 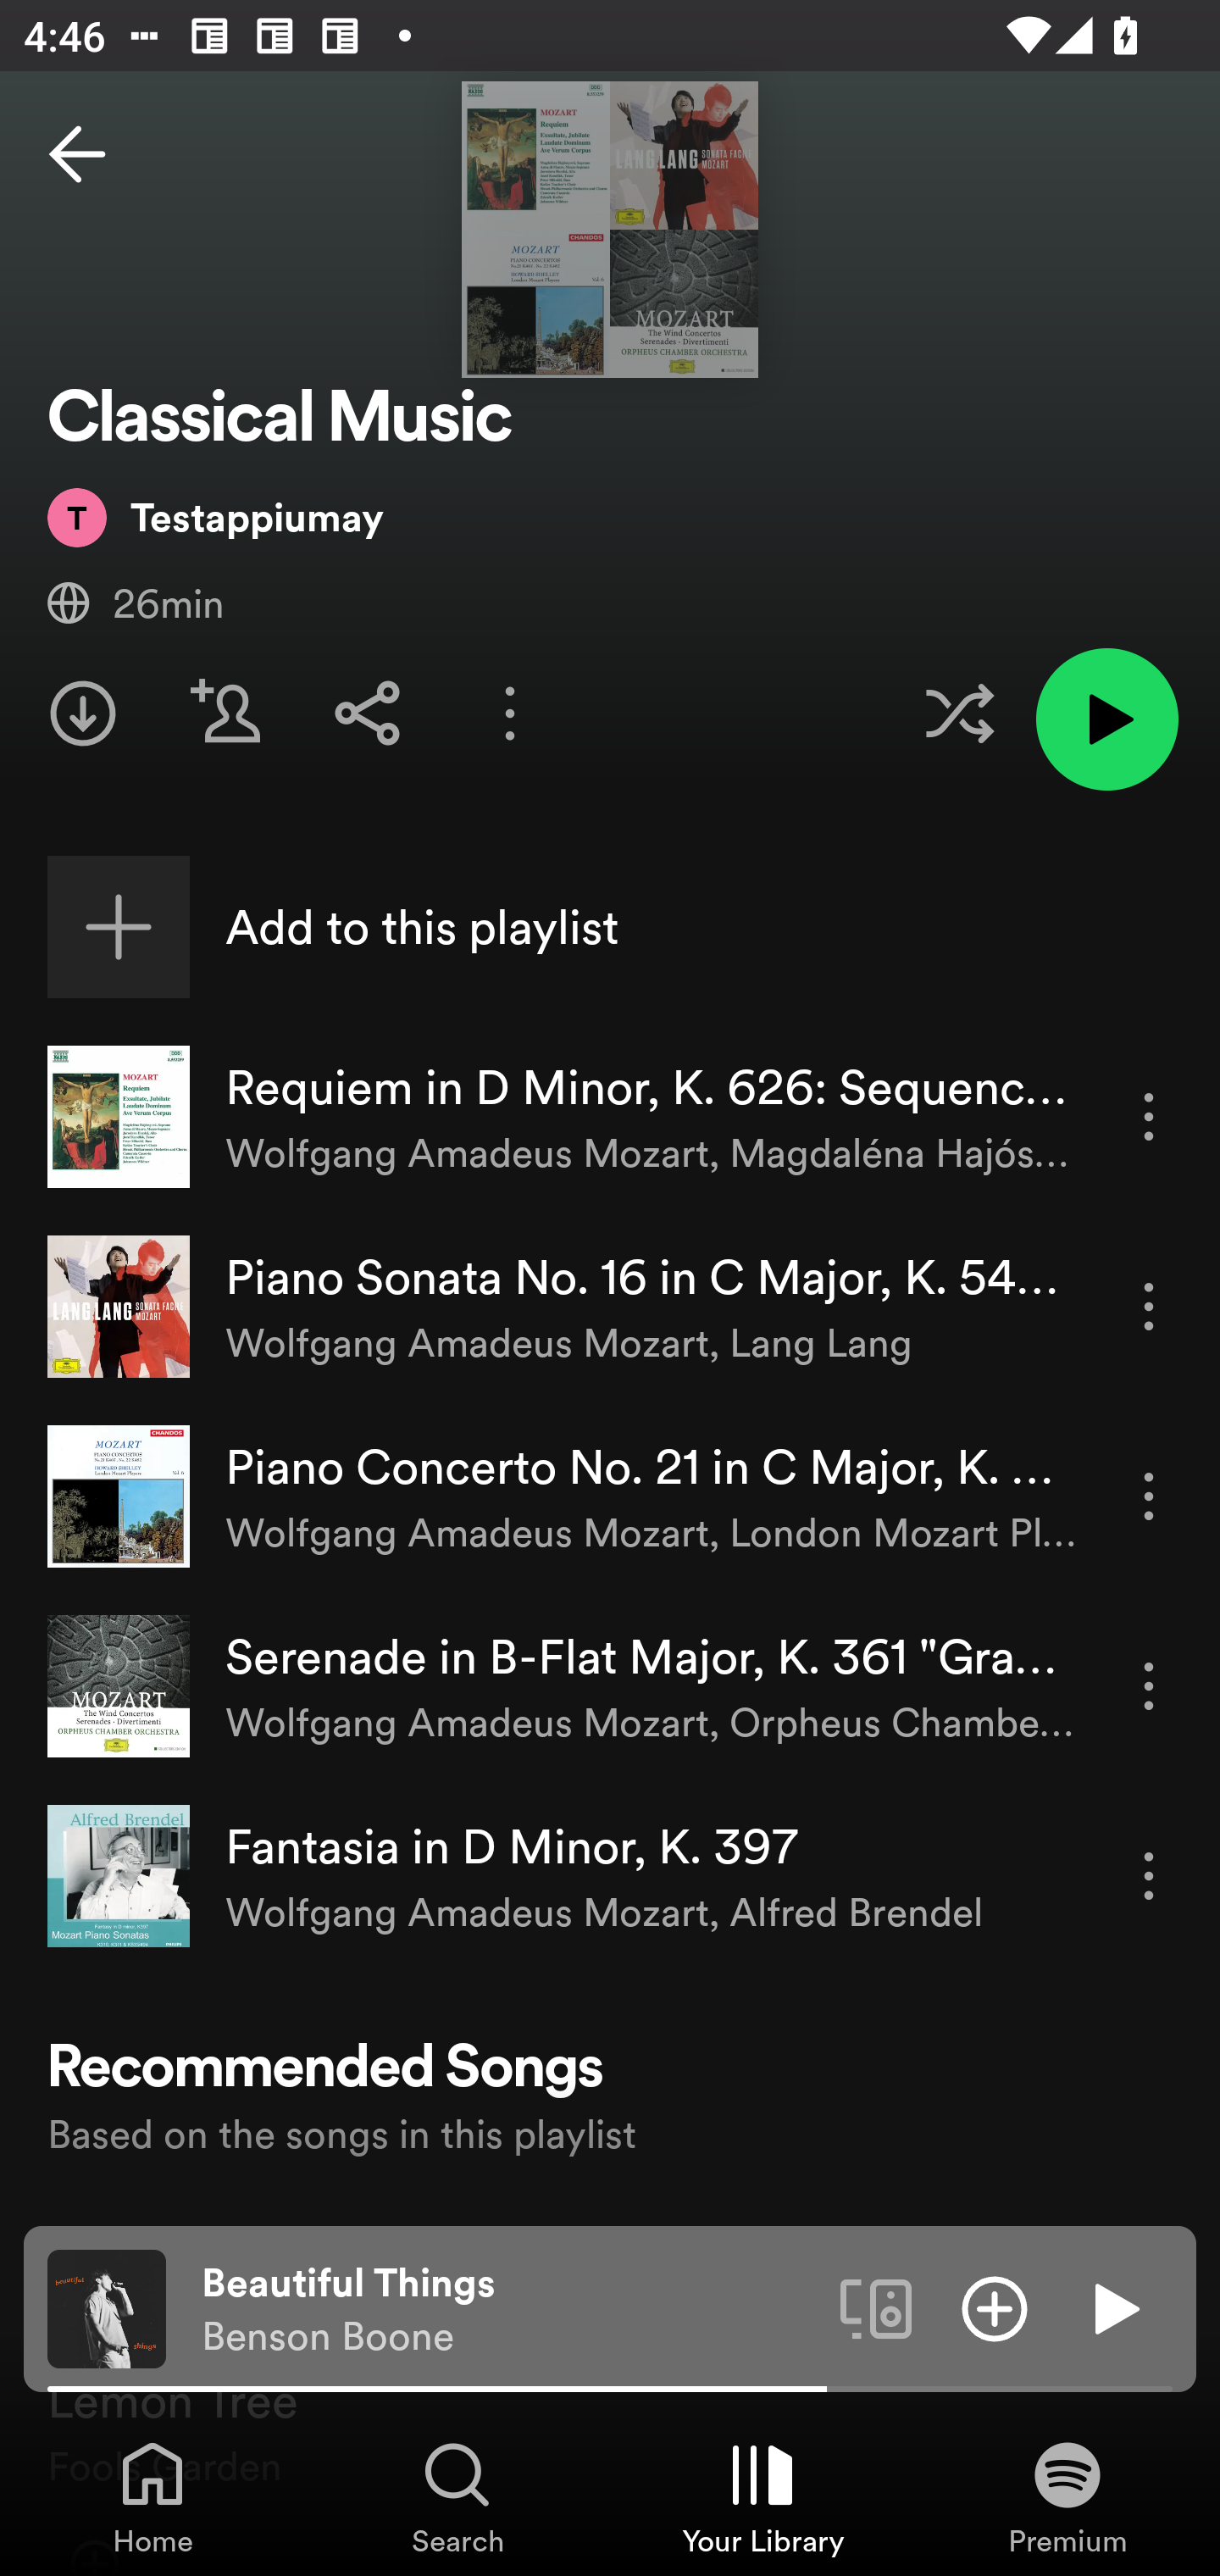 What do you see at coordinates (1067, 2496) in the screenshot?
I see `Premium, Tab 4 of 4 Premium Premium` at bounding box center [1067, 2496].